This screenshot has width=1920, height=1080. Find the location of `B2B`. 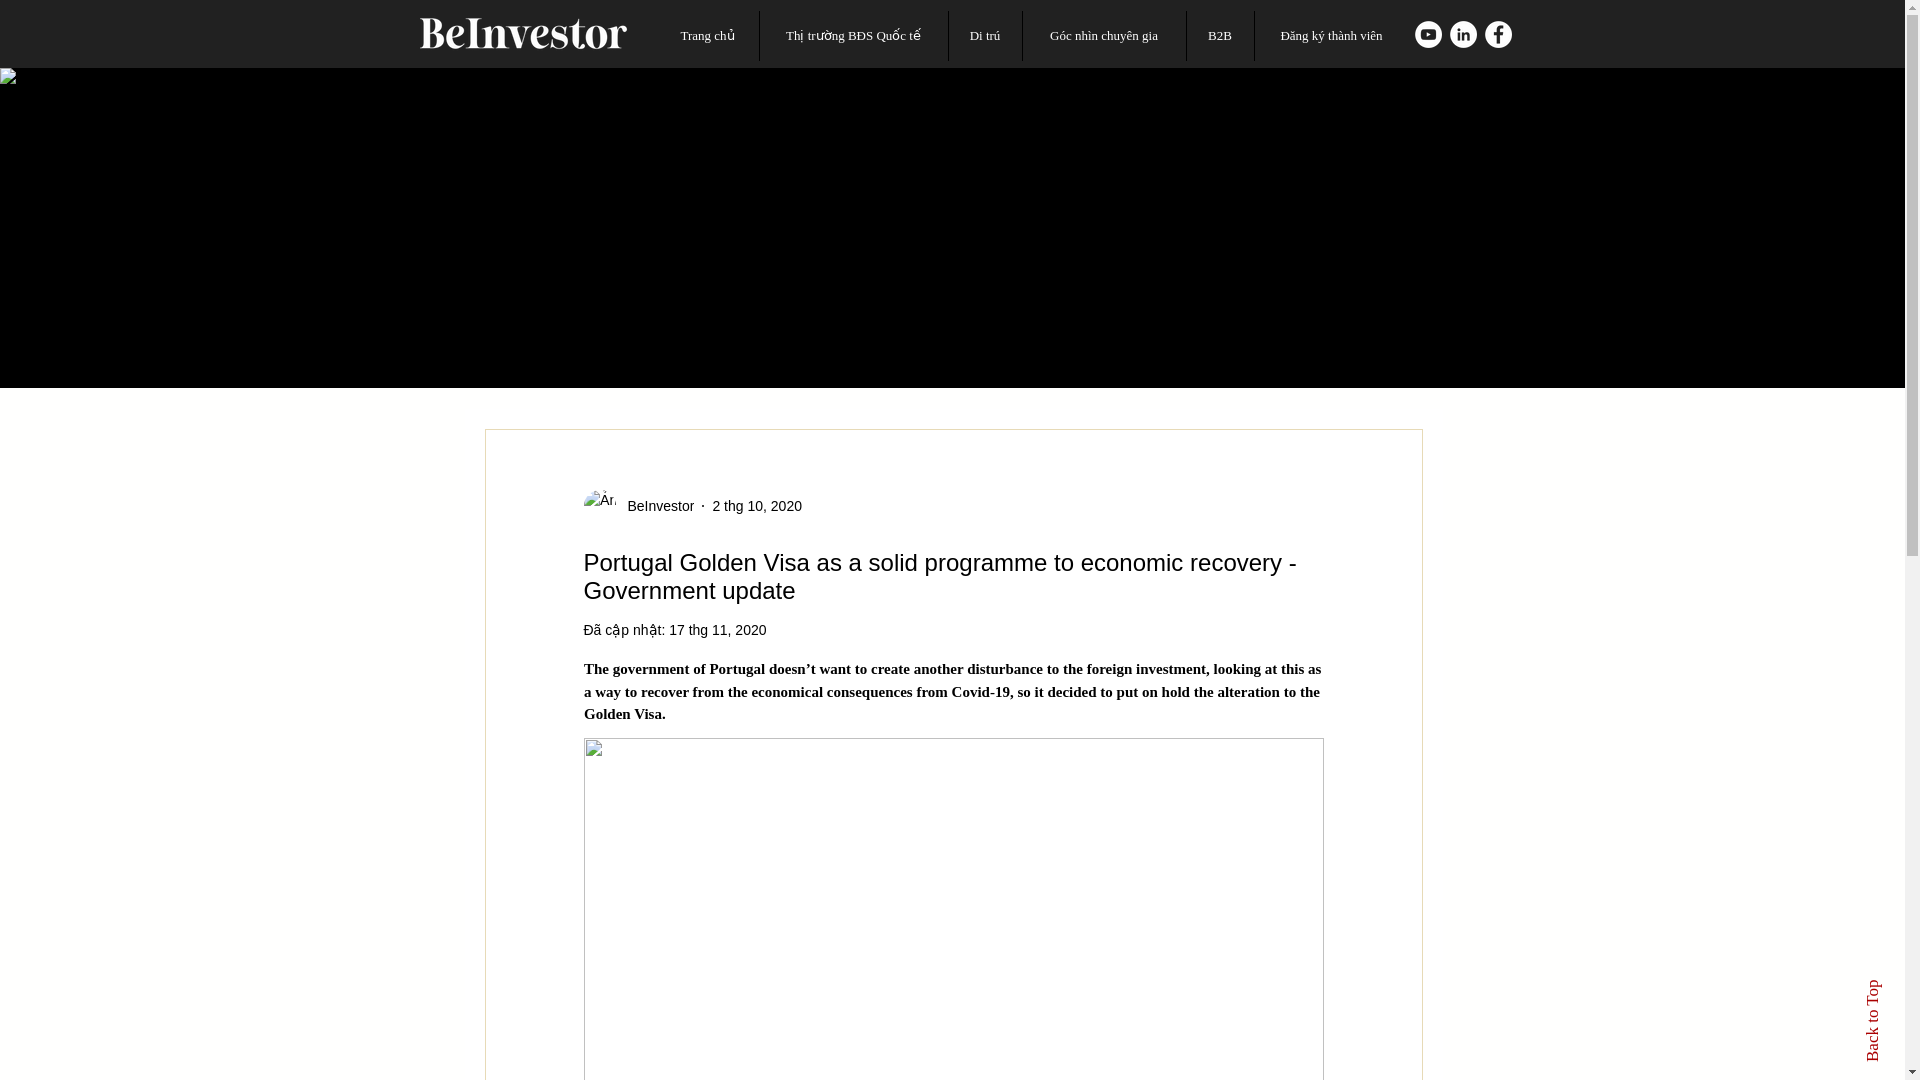

B2B is located at coordinates (1220, 35).